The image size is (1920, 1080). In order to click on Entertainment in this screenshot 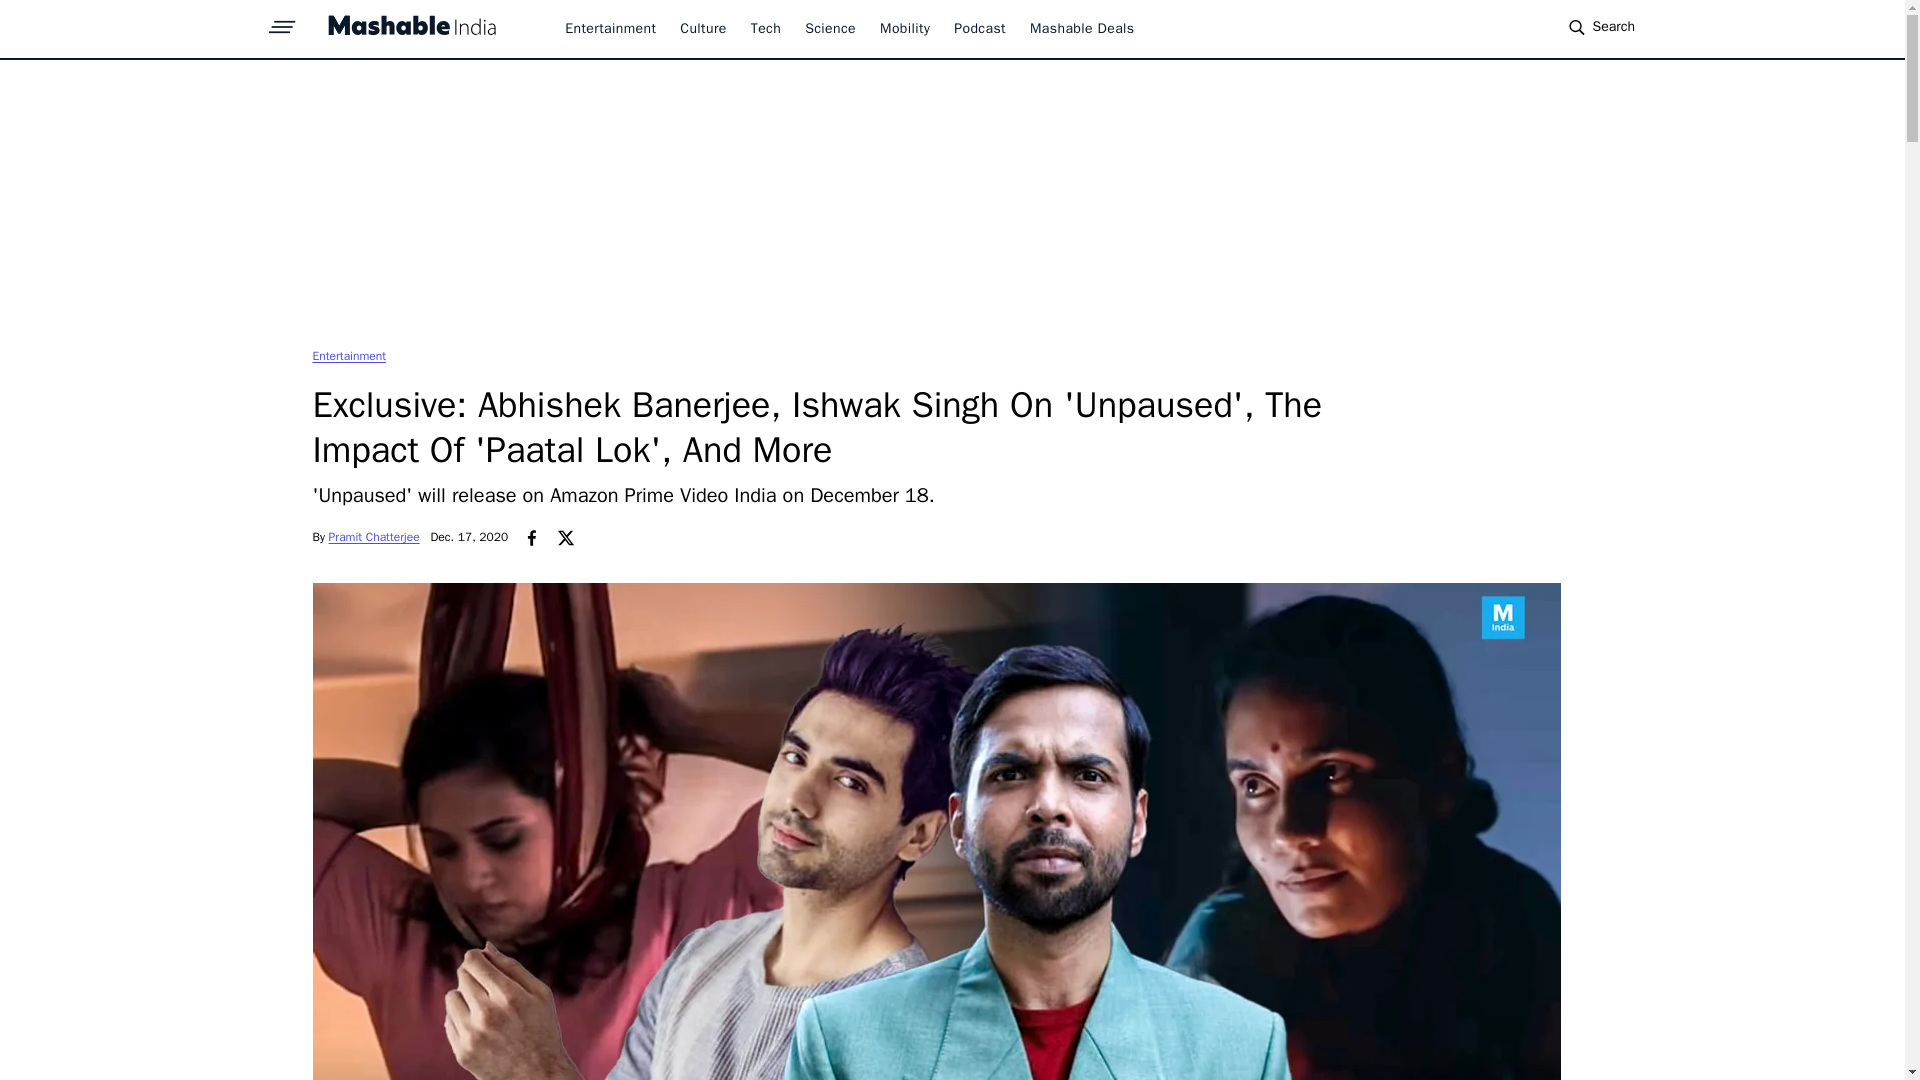, I will do `click(348, 355)`.